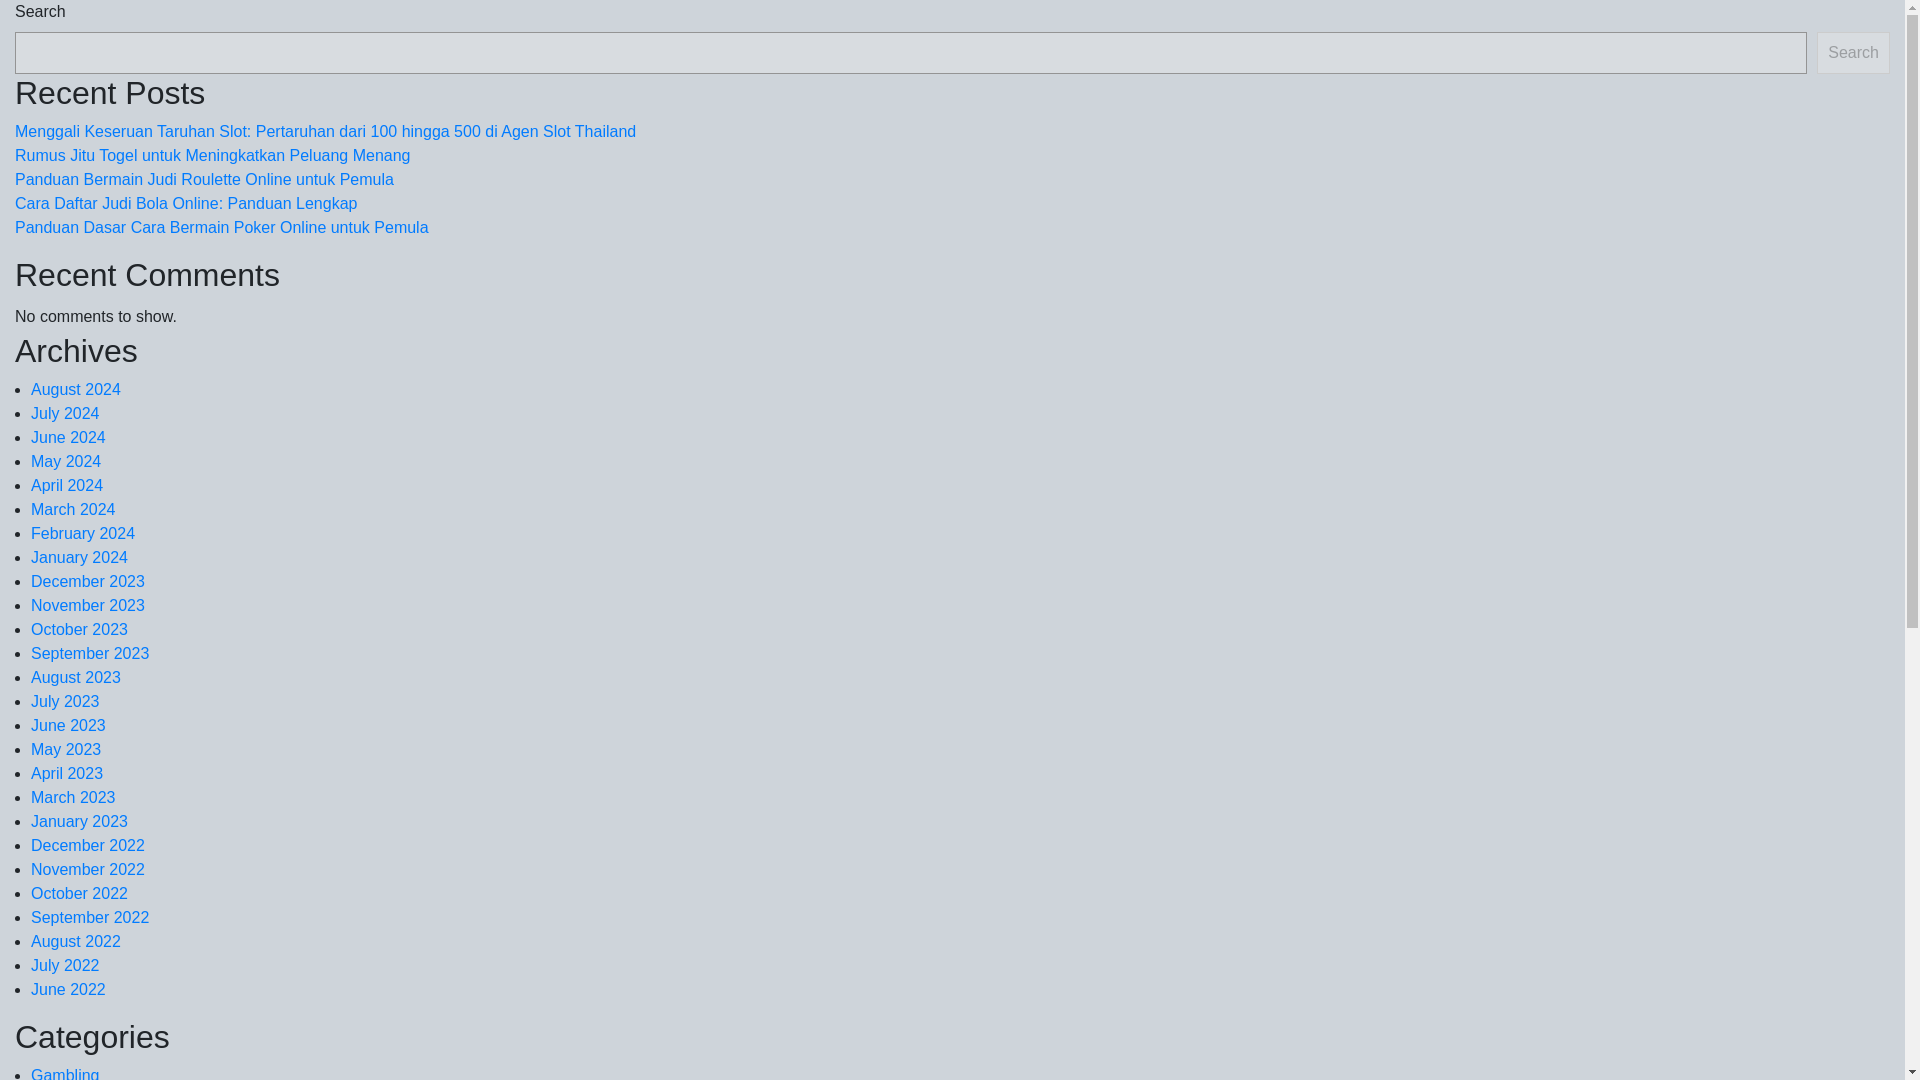  What do you see at coordinates (64, 414) in the screenshot?
I see `July 2024` at bounding box center [64, 414].